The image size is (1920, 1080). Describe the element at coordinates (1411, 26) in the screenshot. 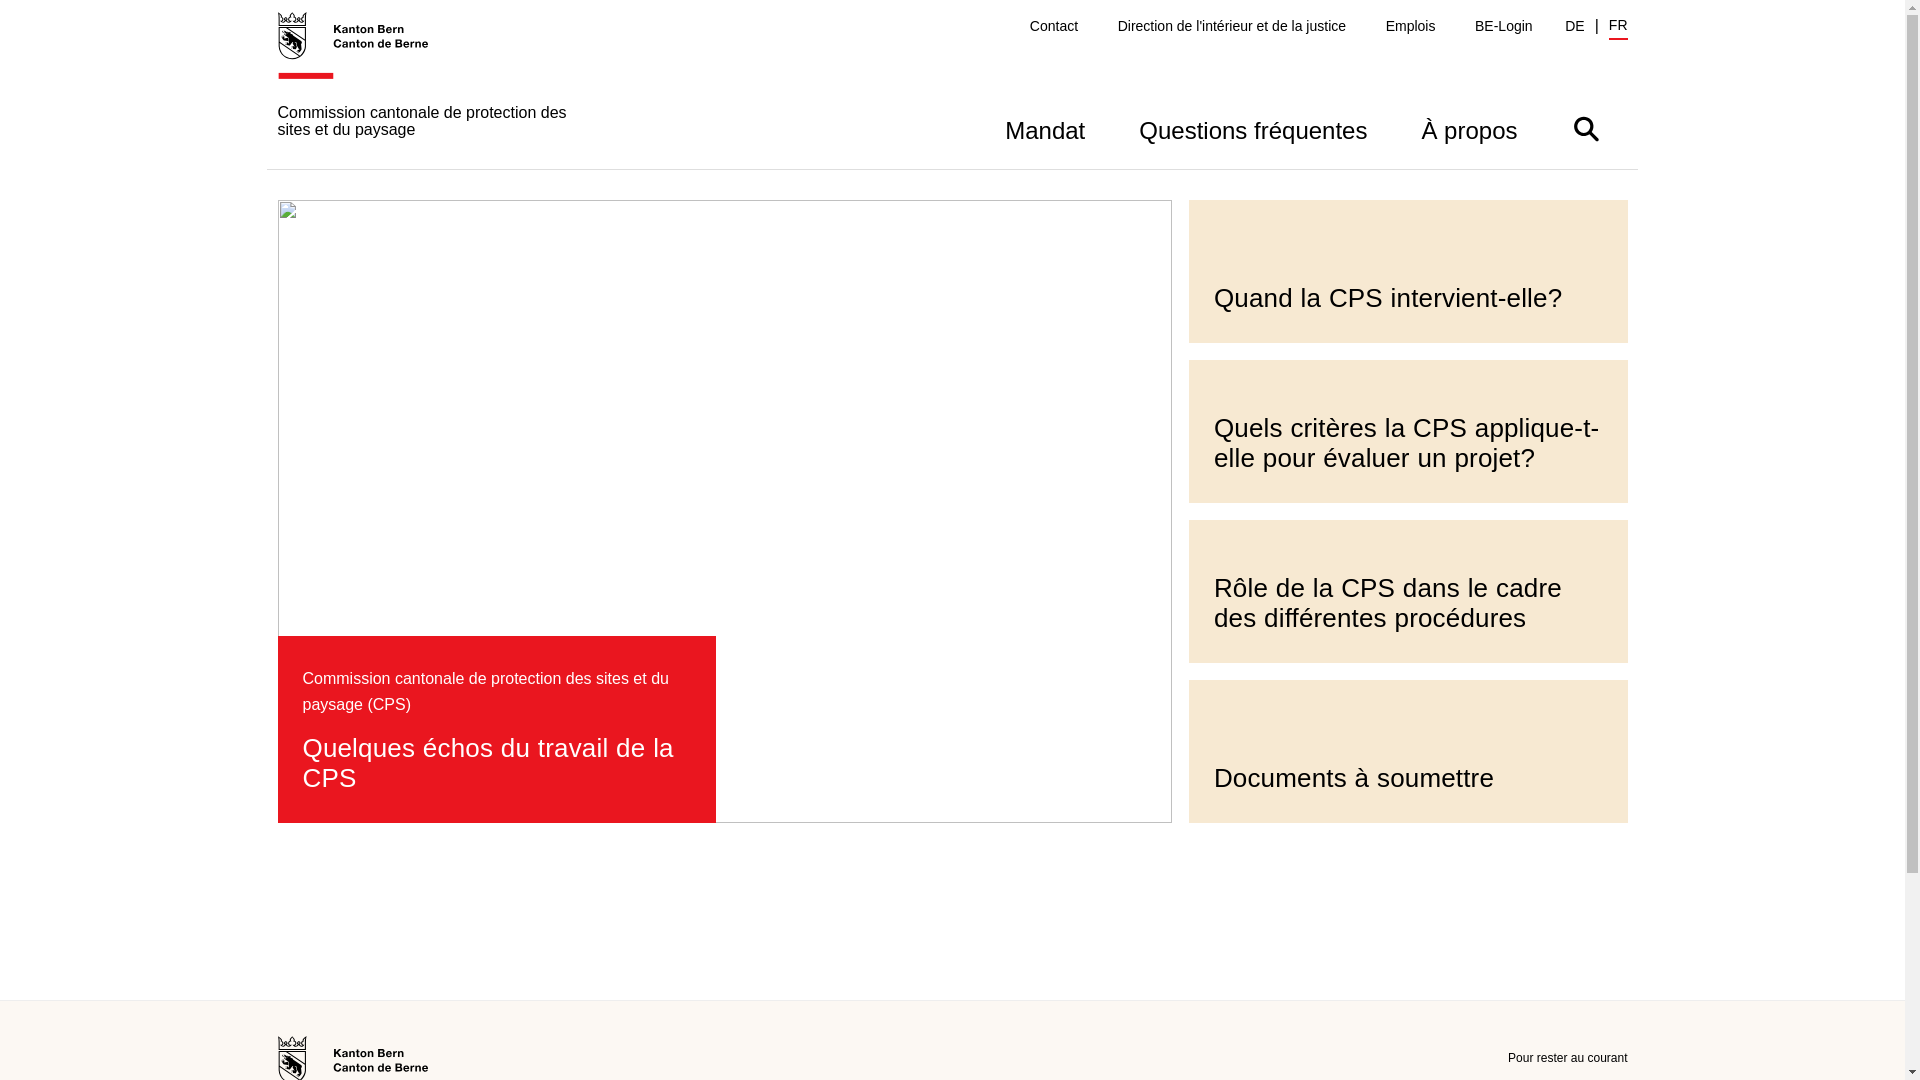

I see `Emplois` at that location.